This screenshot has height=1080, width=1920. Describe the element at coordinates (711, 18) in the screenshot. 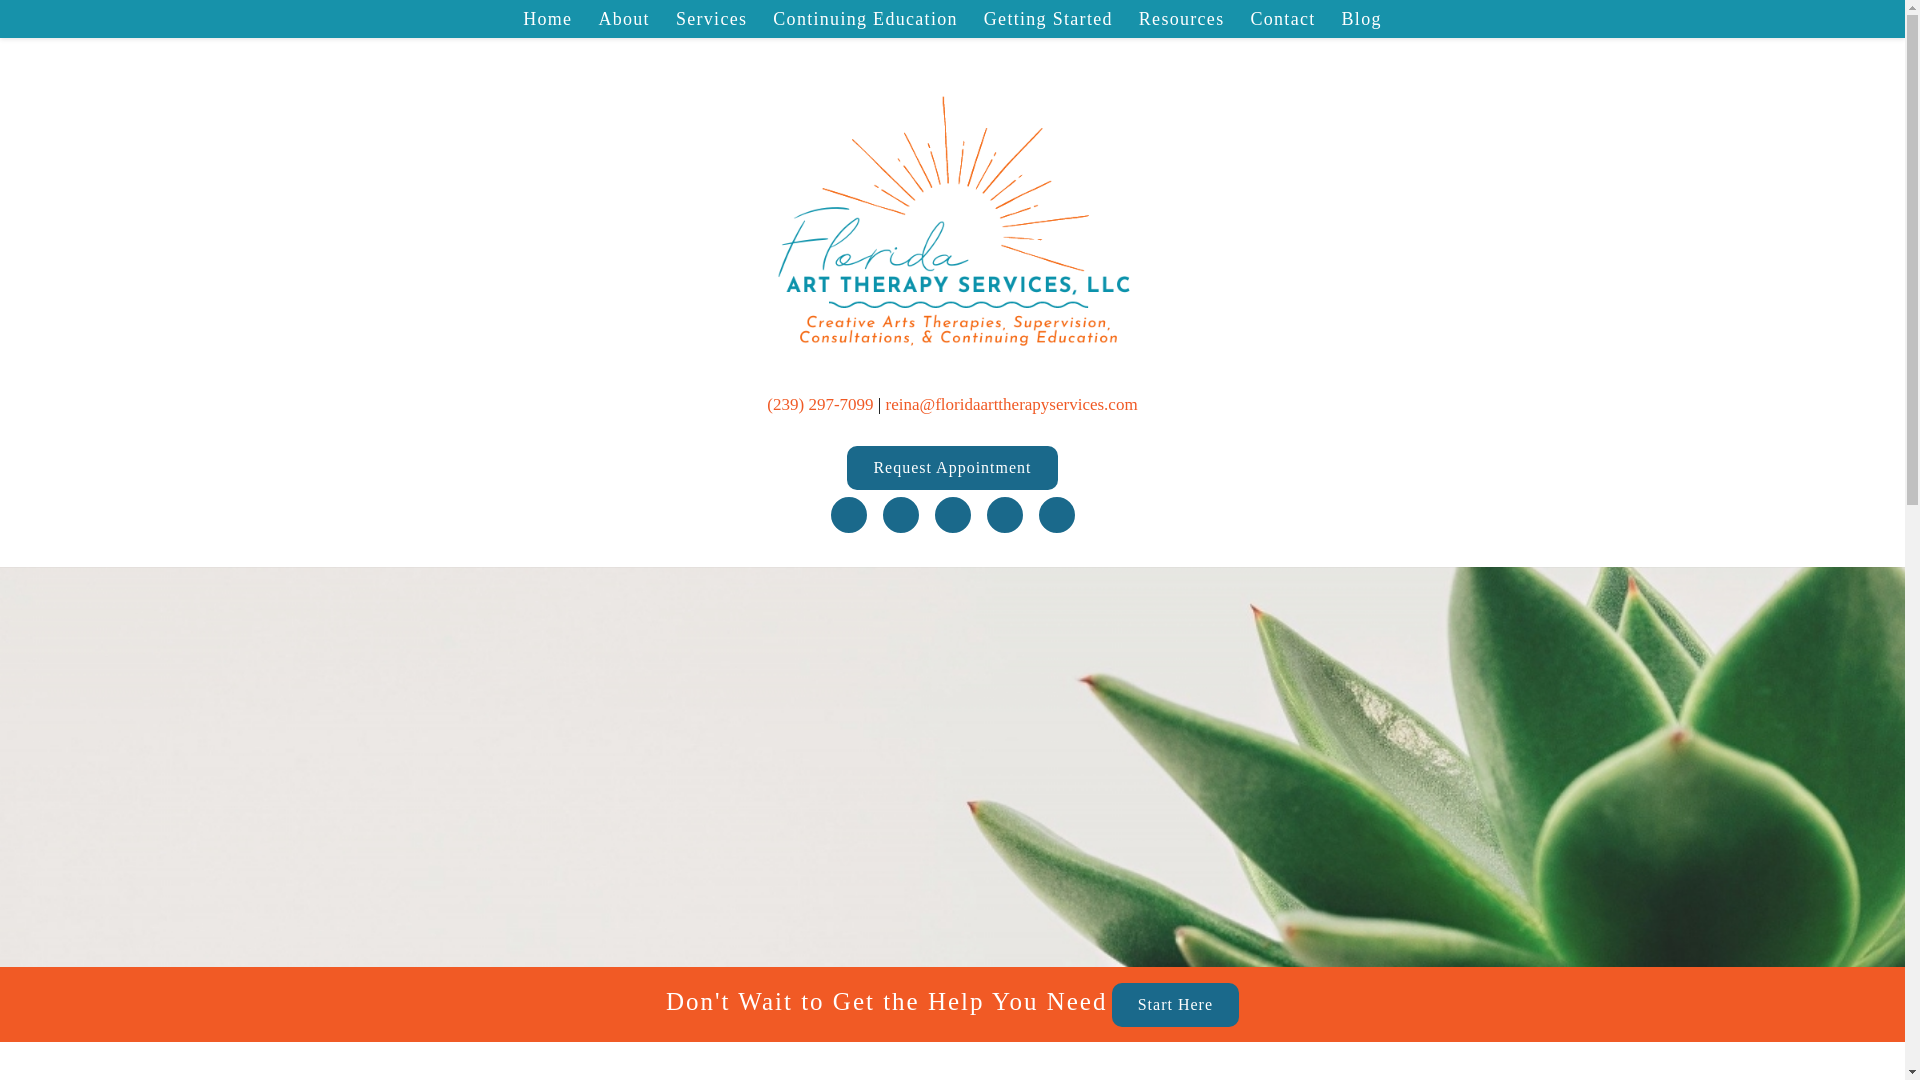

I see `Services` at that location.